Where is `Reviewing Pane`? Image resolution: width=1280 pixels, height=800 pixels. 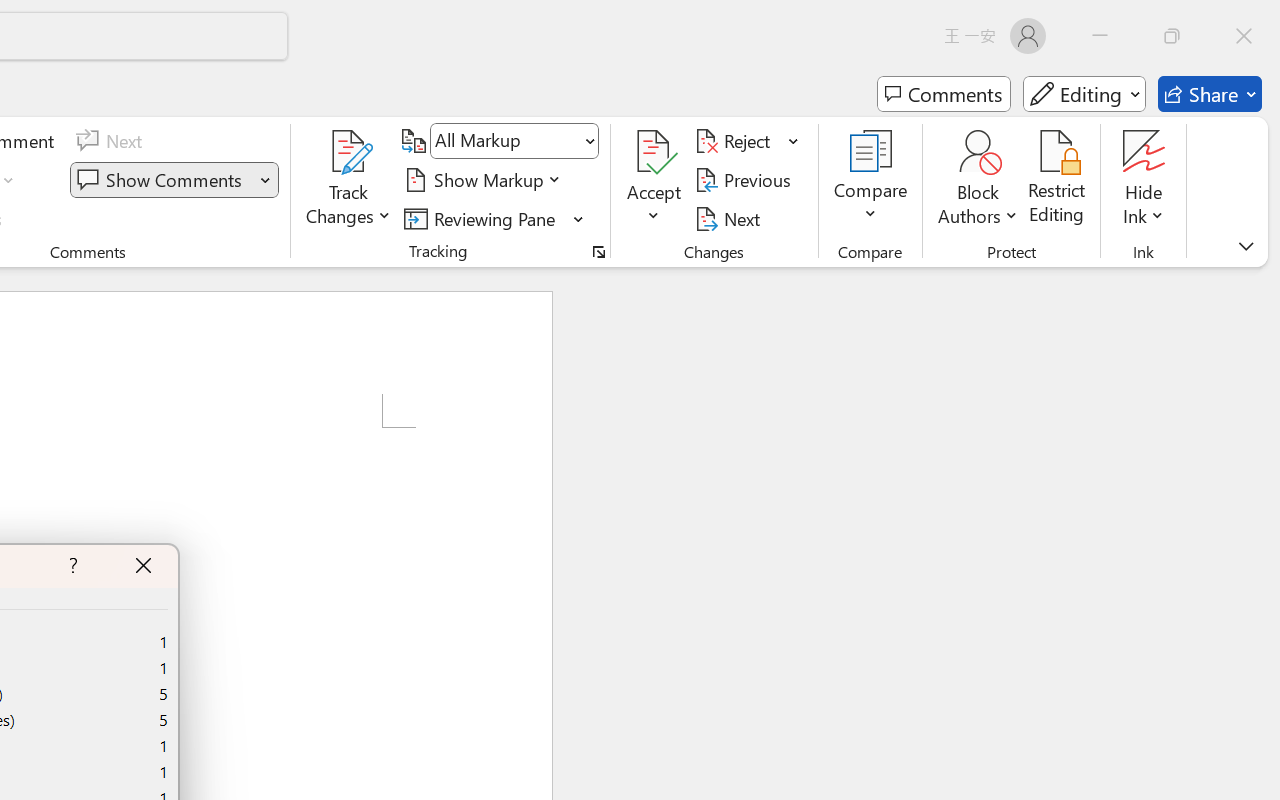
Reviewing Pane is located at coordinates (483, 218).